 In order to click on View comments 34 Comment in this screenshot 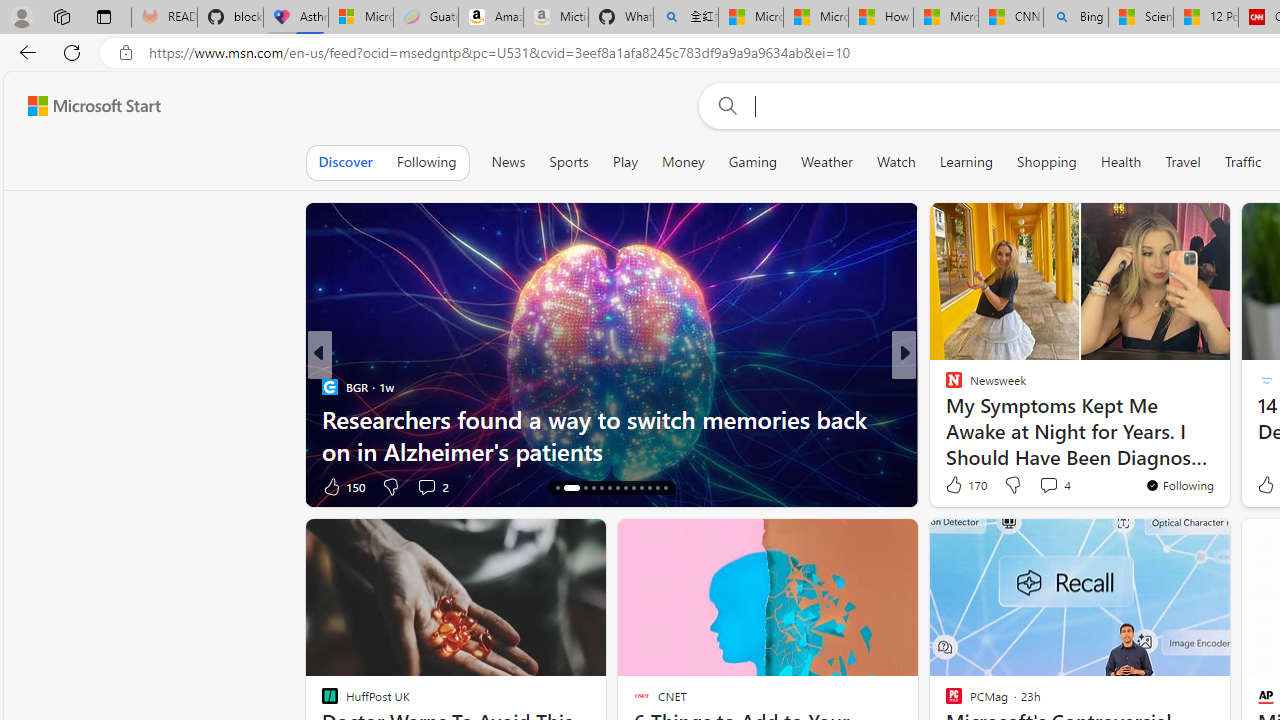, I will do `click(1052, 486)`.